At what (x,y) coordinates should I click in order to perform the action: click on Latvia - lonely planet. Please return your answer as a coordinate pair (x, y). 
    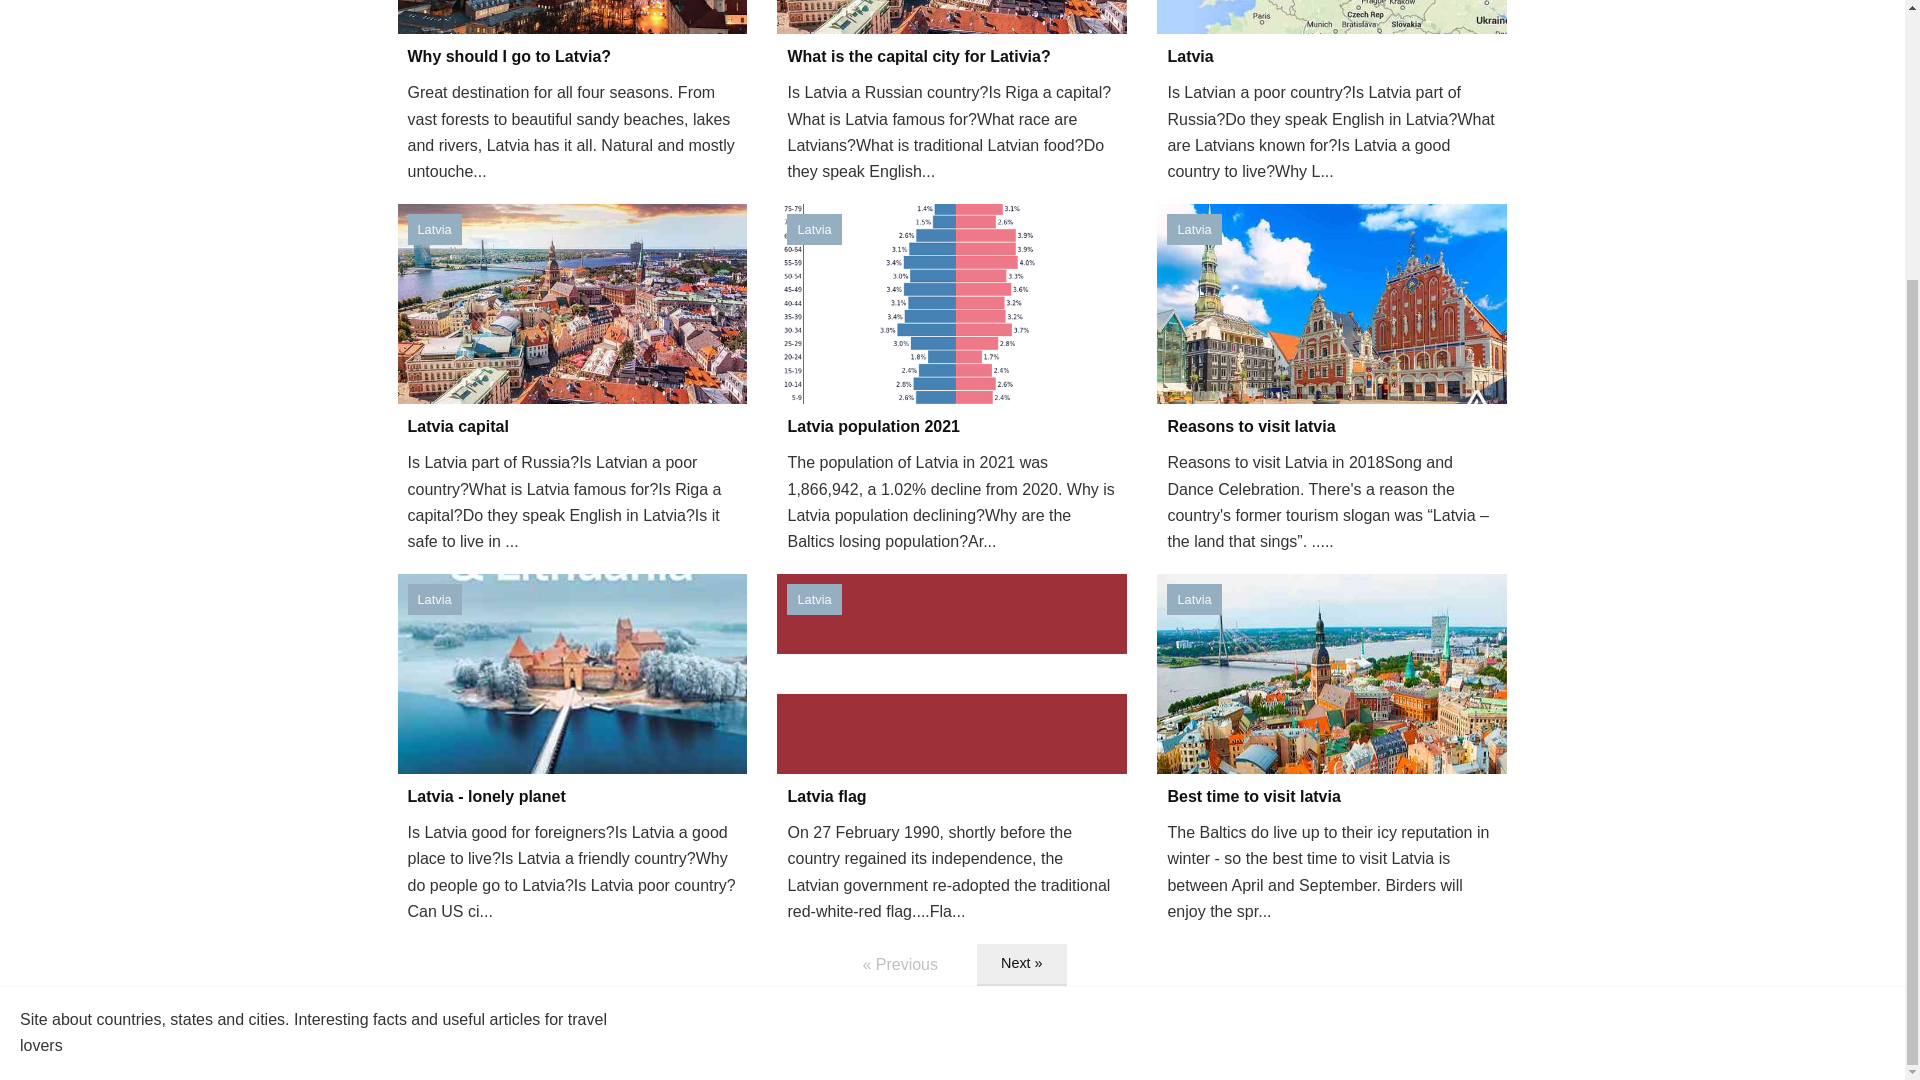
    Looking at the image, I should click on (572, 797).